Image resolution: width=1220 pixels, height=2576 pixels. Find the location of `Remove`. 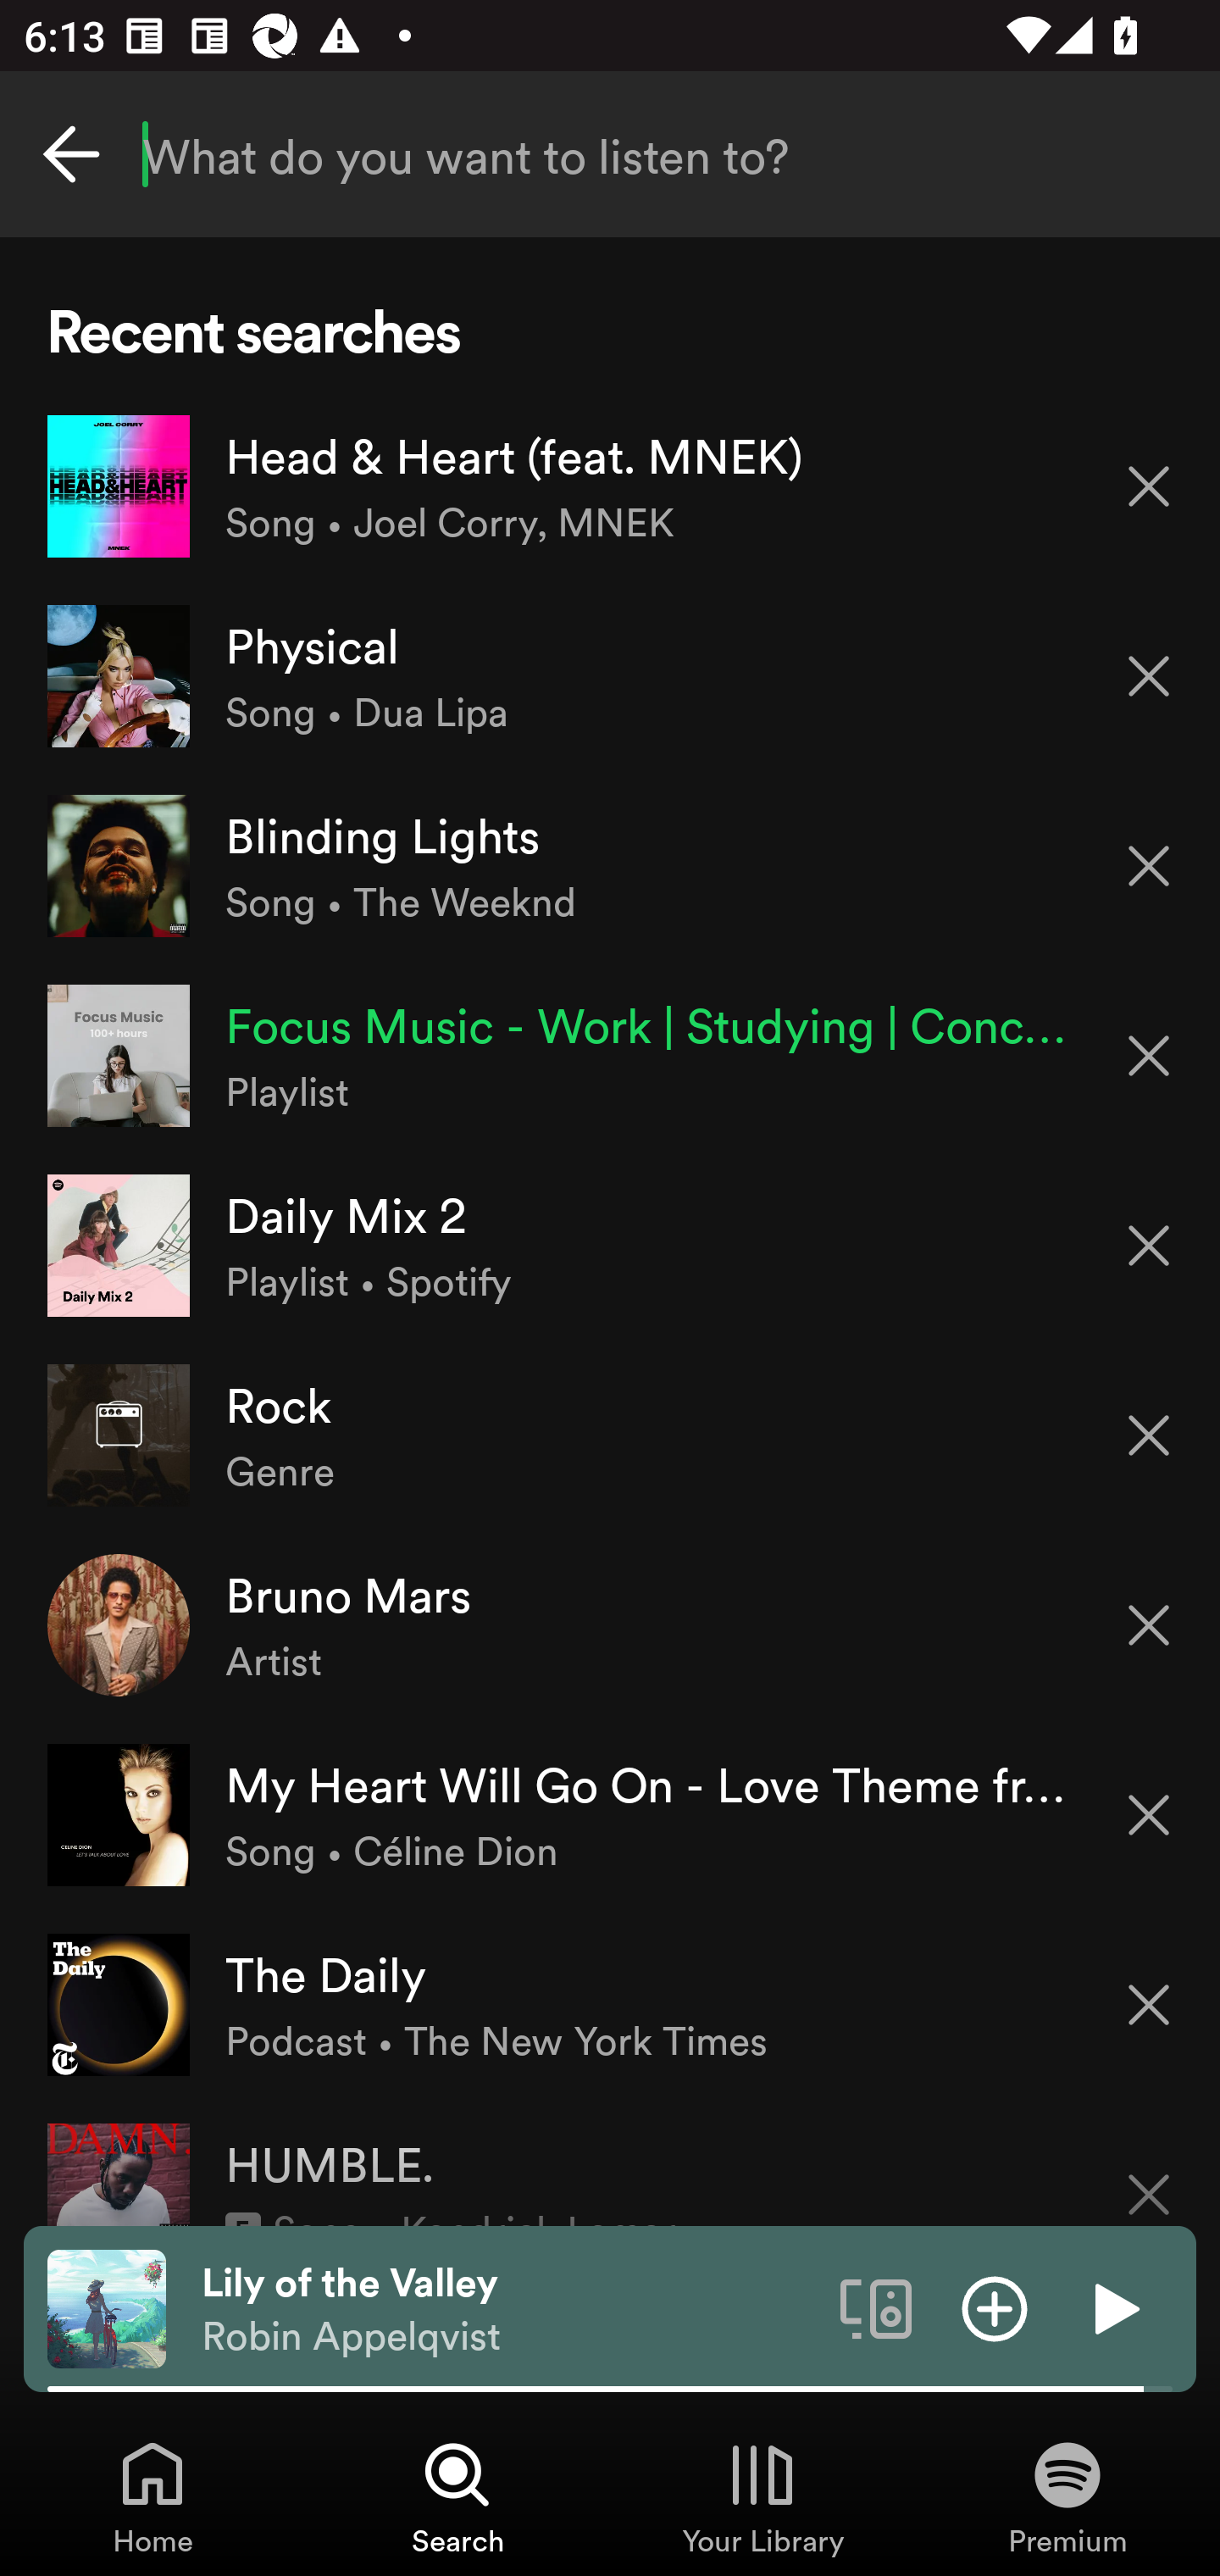

Remove is located at coordinates (1149, 1435).